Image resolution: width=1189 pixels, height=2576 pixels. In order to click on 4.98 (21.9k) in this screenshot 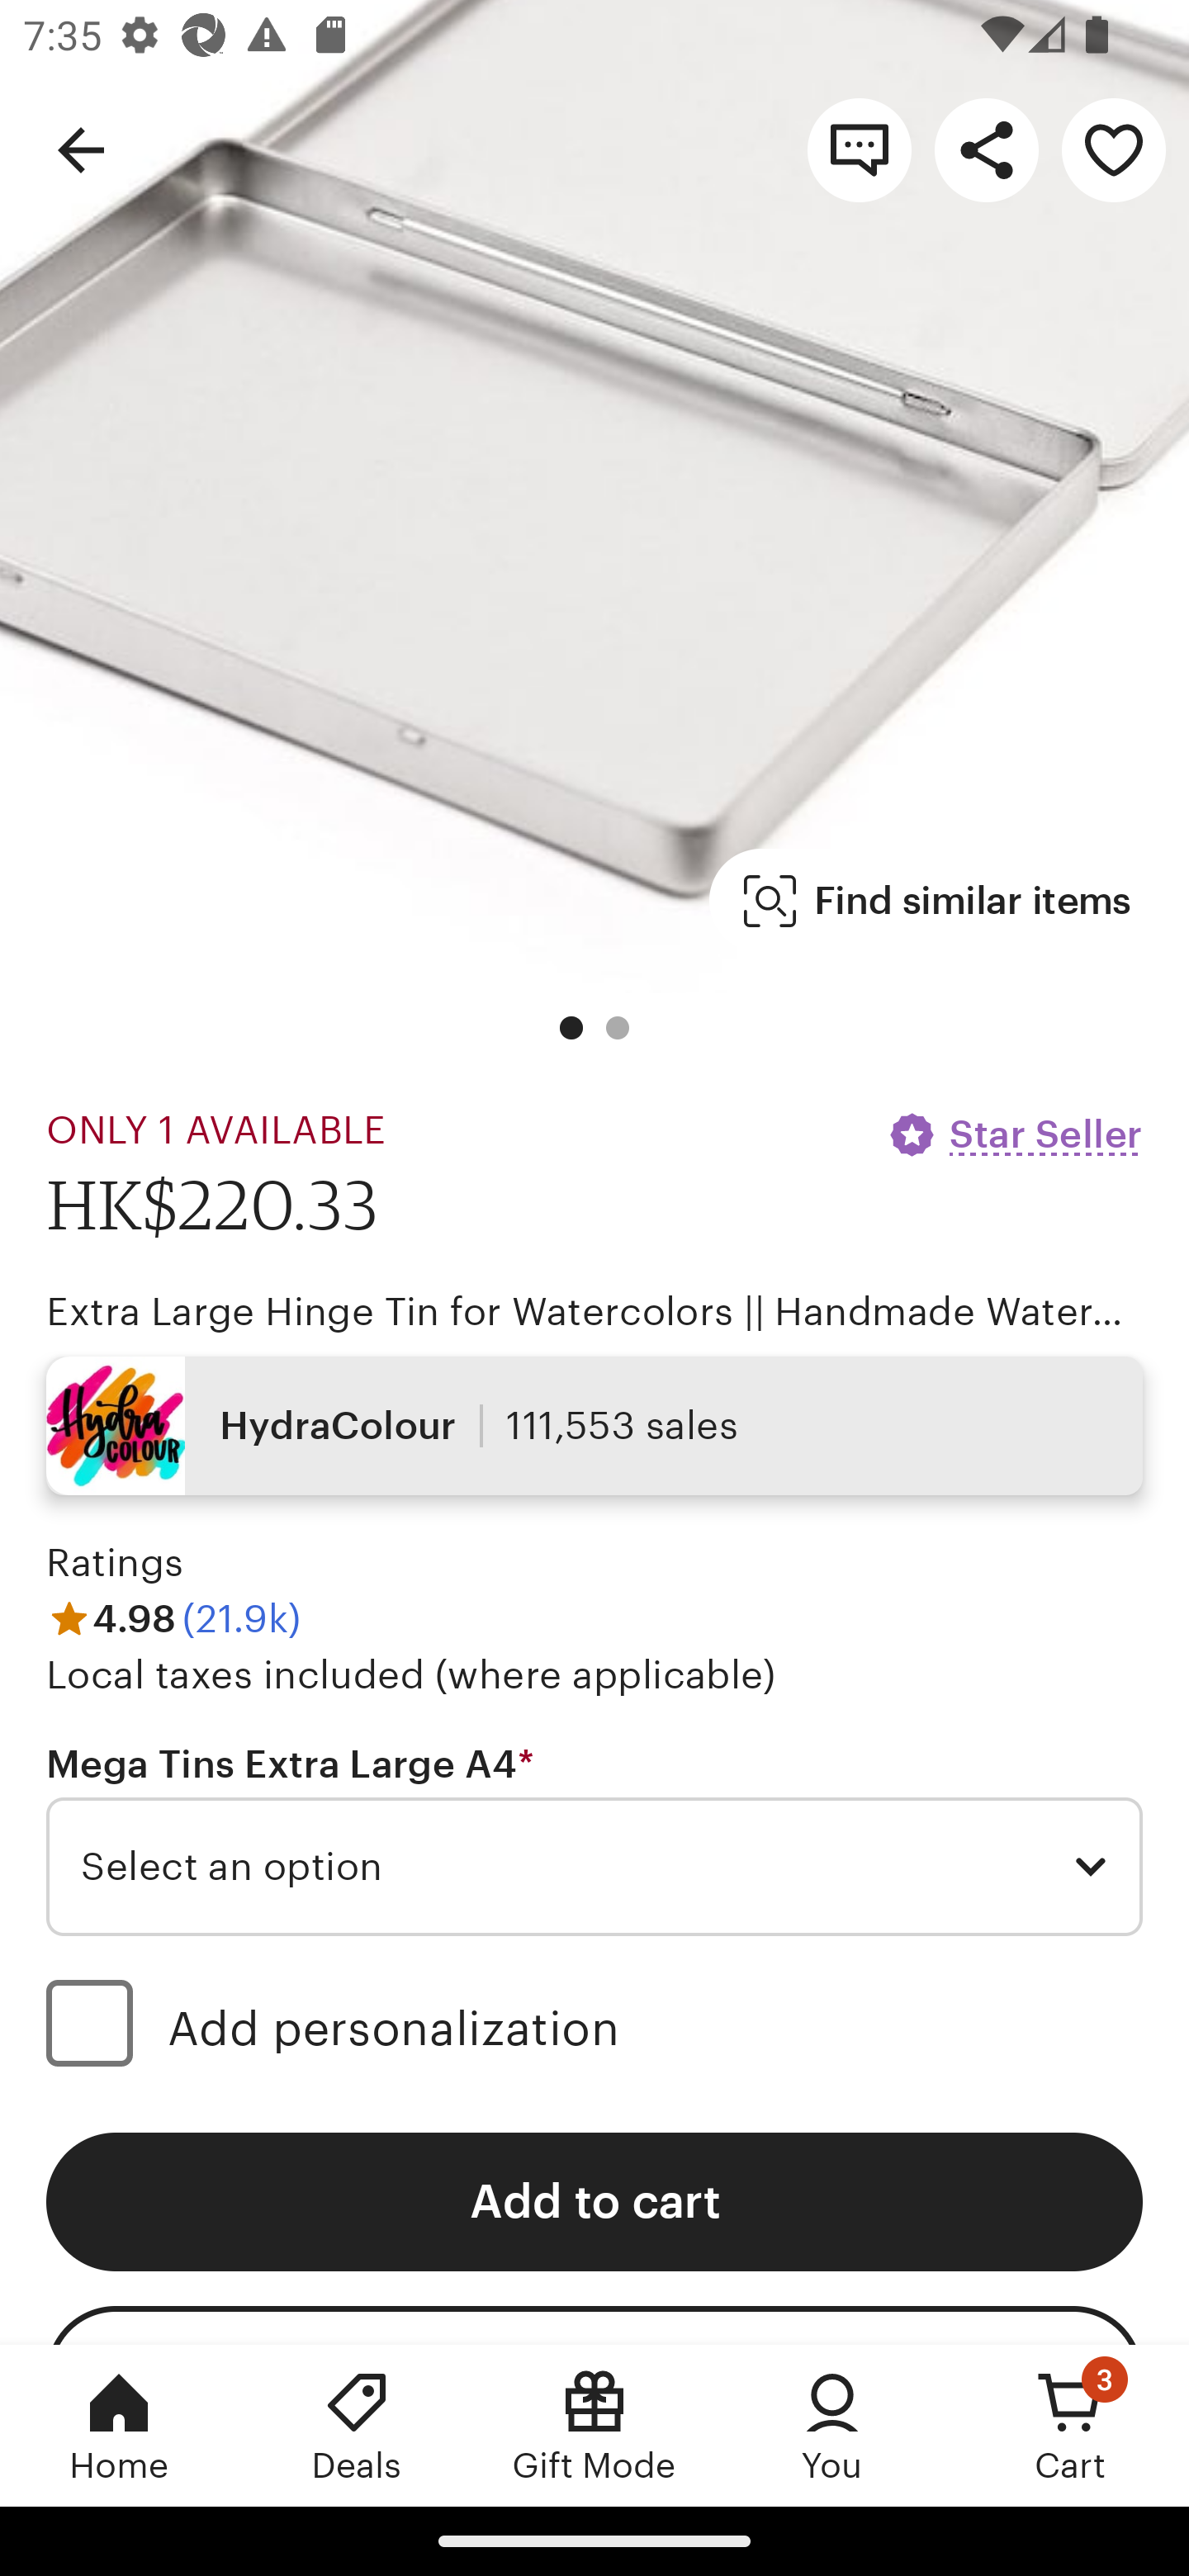, I will do `click(173, 1620)`.